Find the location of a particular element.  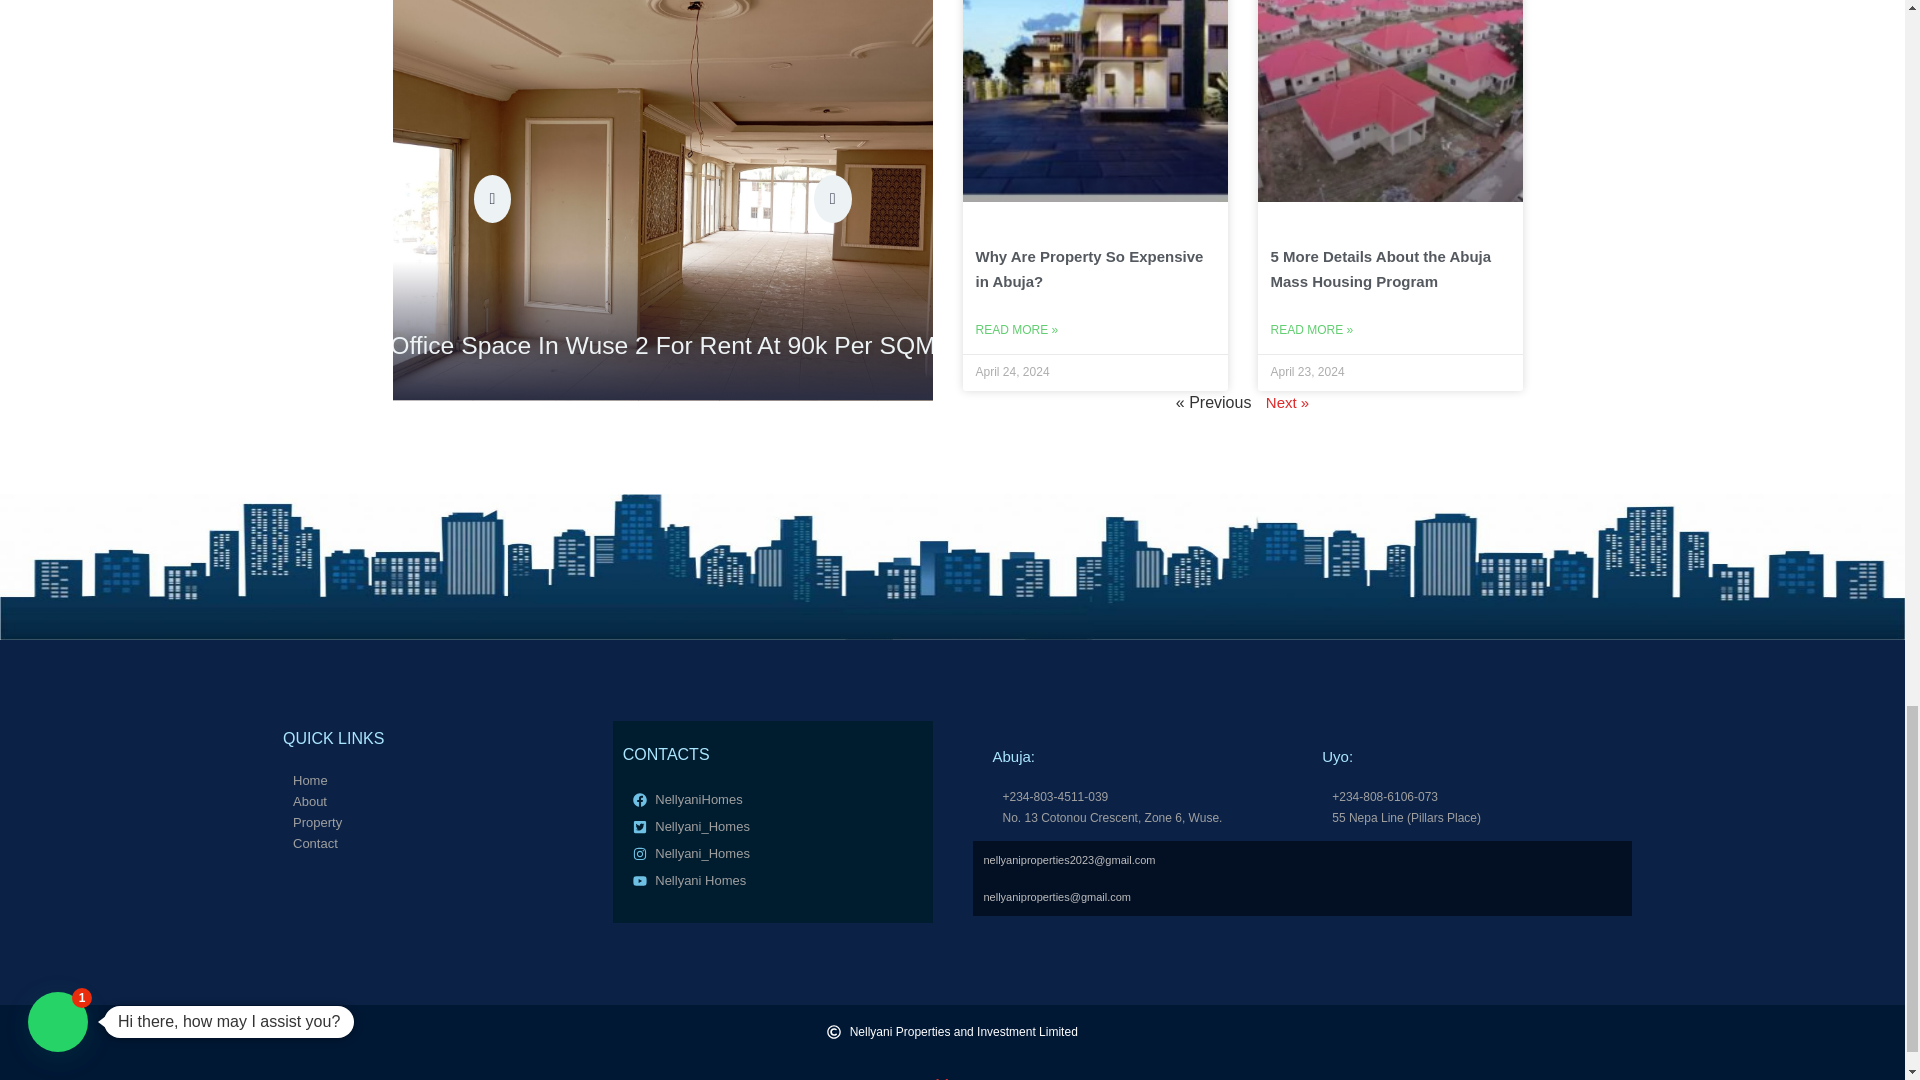

Office Space In Wuse 2 For Rent At 90k Per SQM is located at coordinates (600, 342).